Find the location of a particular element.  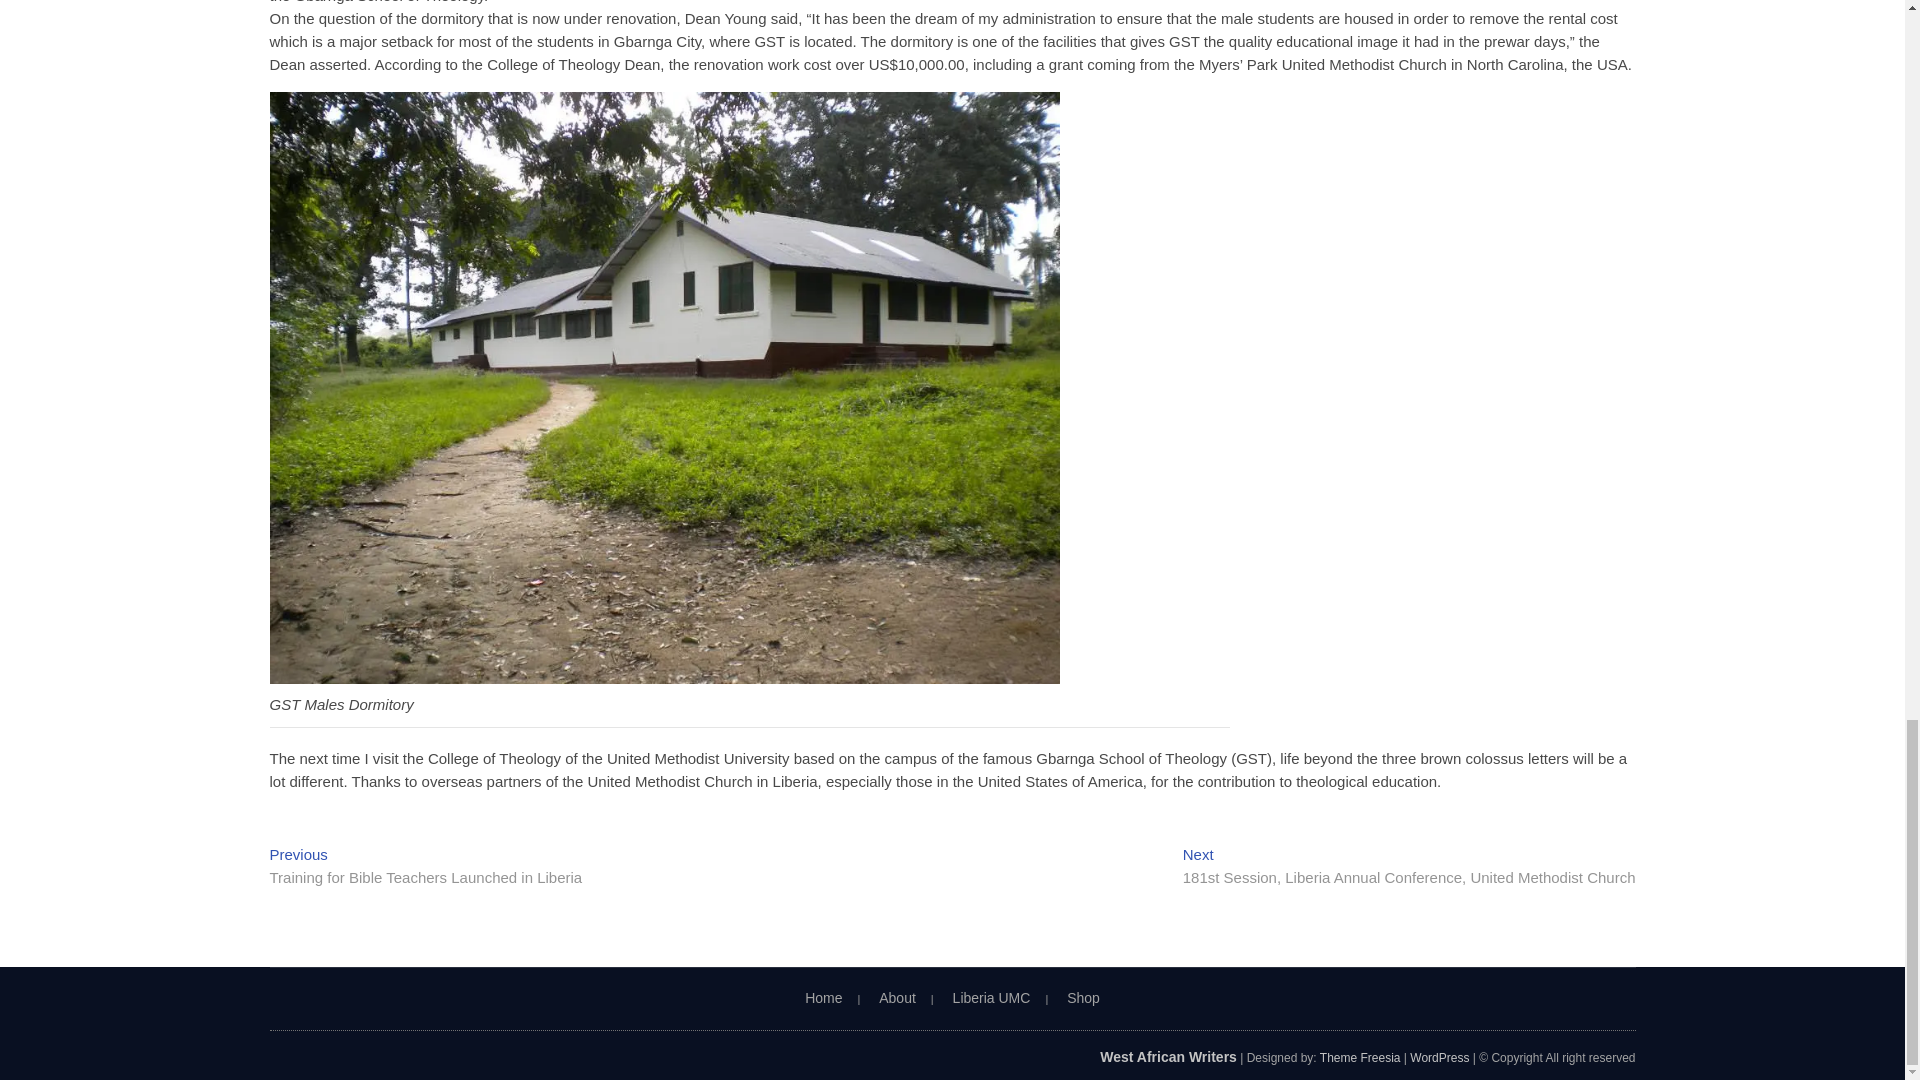

Theme Freesia is located at coordinates (1360, 1057).